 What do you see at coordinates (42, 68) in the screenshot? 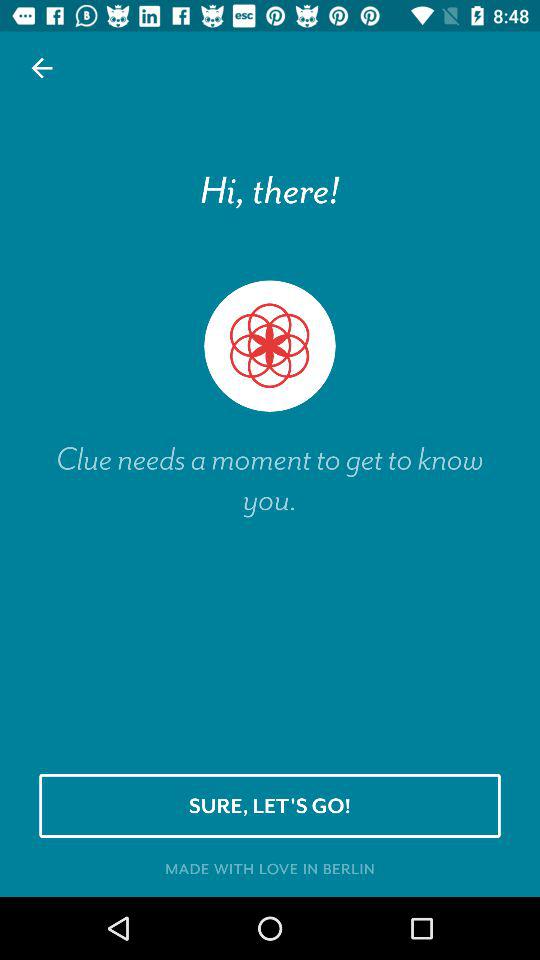
I see `go back` at bounding box center [42, 68].